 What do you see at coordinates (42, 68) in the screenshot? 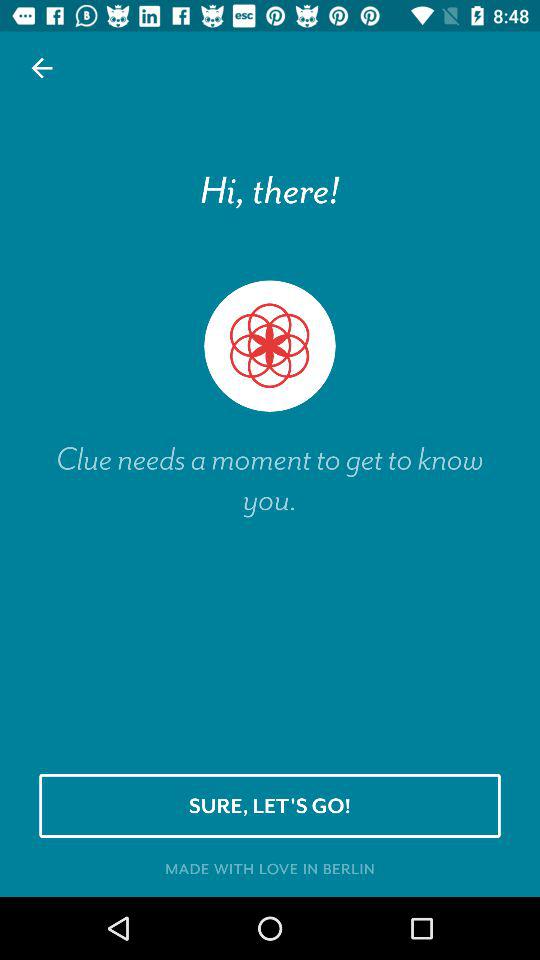
I see `go back` at bounding box center [42, 68].